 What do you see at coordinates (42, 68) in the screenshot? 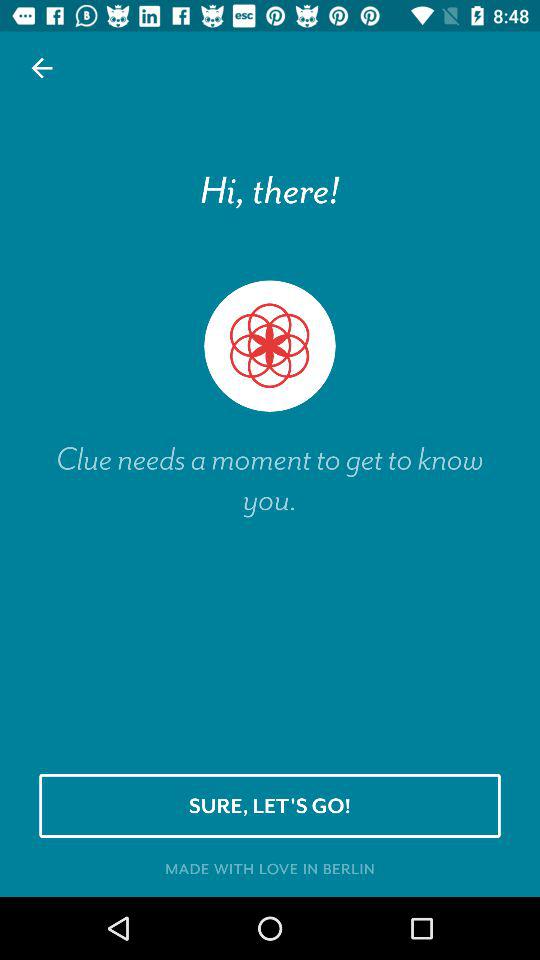
I see `go back` at bounding box center [42, 68].